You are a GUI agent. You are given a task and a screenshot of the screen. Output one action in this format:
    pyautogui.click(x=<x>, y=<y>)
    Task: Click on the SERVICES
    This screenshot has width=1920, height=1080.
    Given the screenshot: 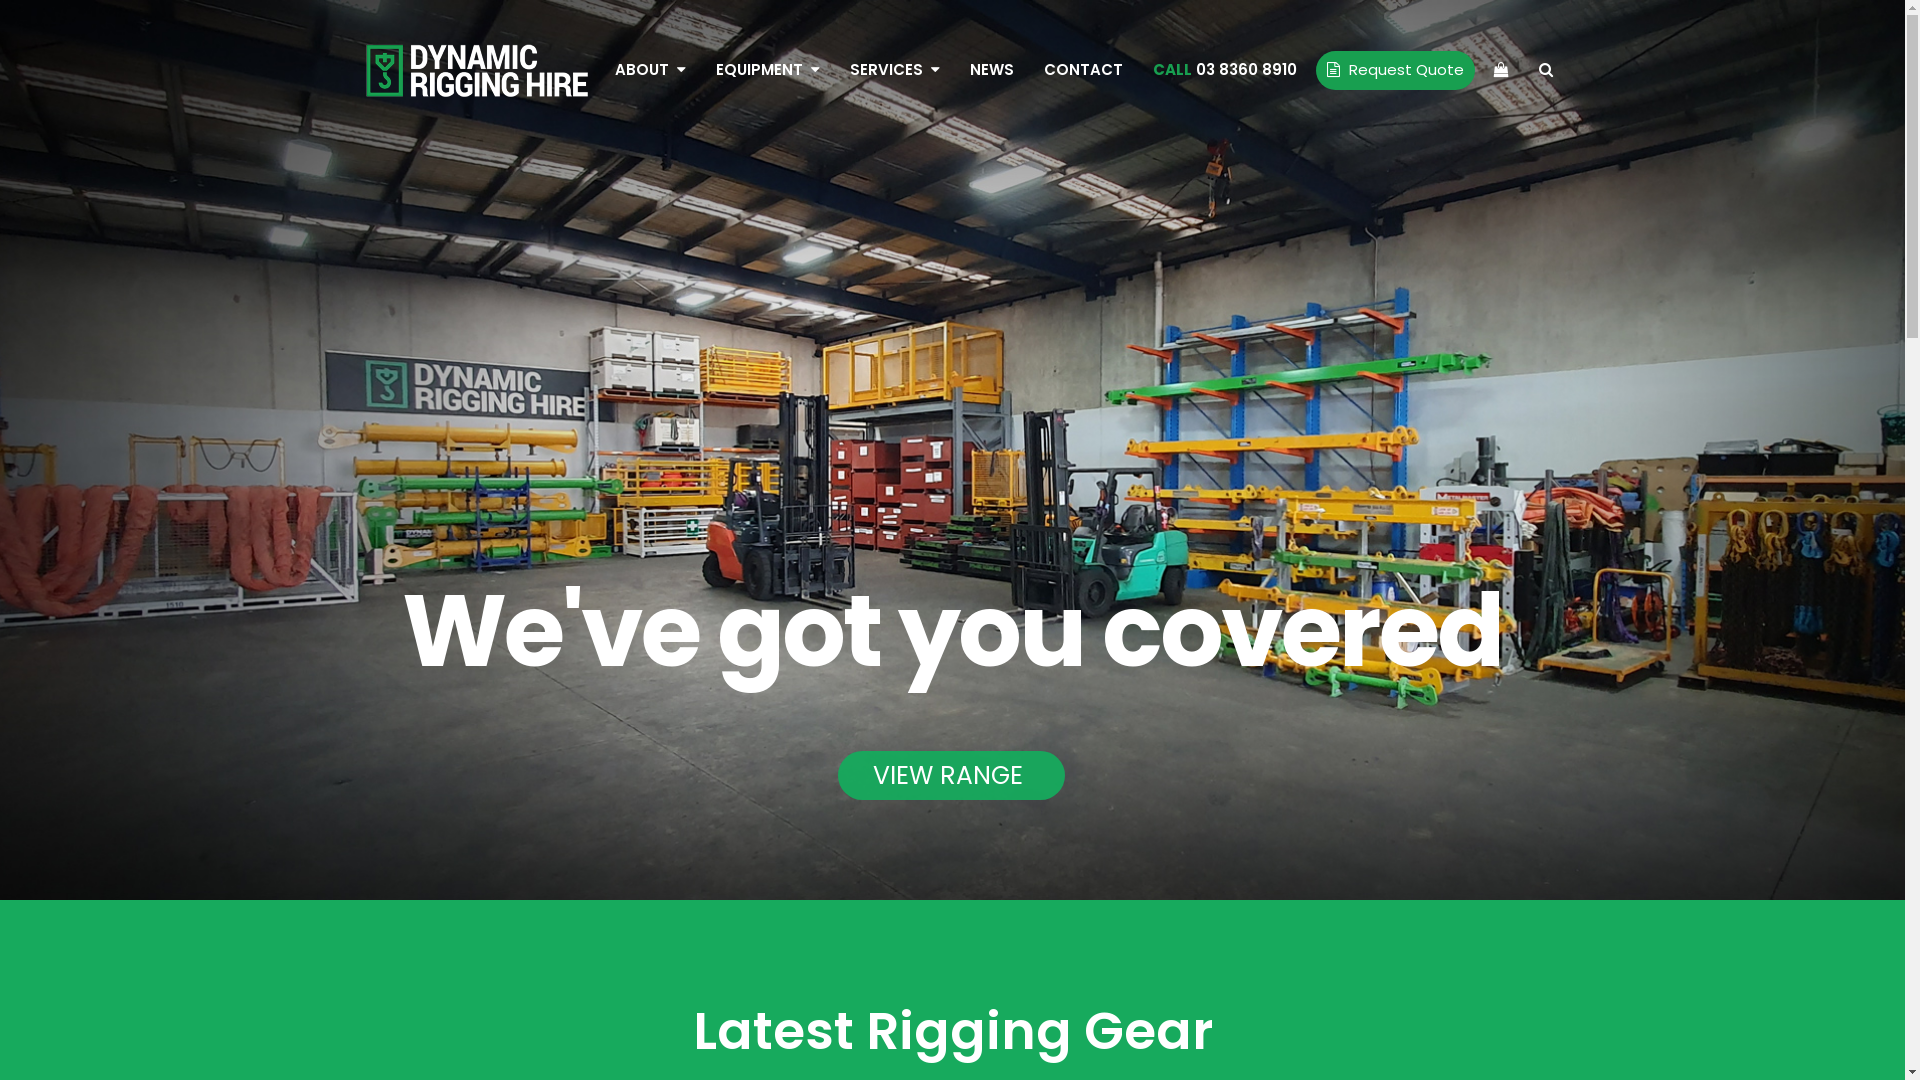 What is the action you would take?
    pyautogui.click(x=894, y=70)
    